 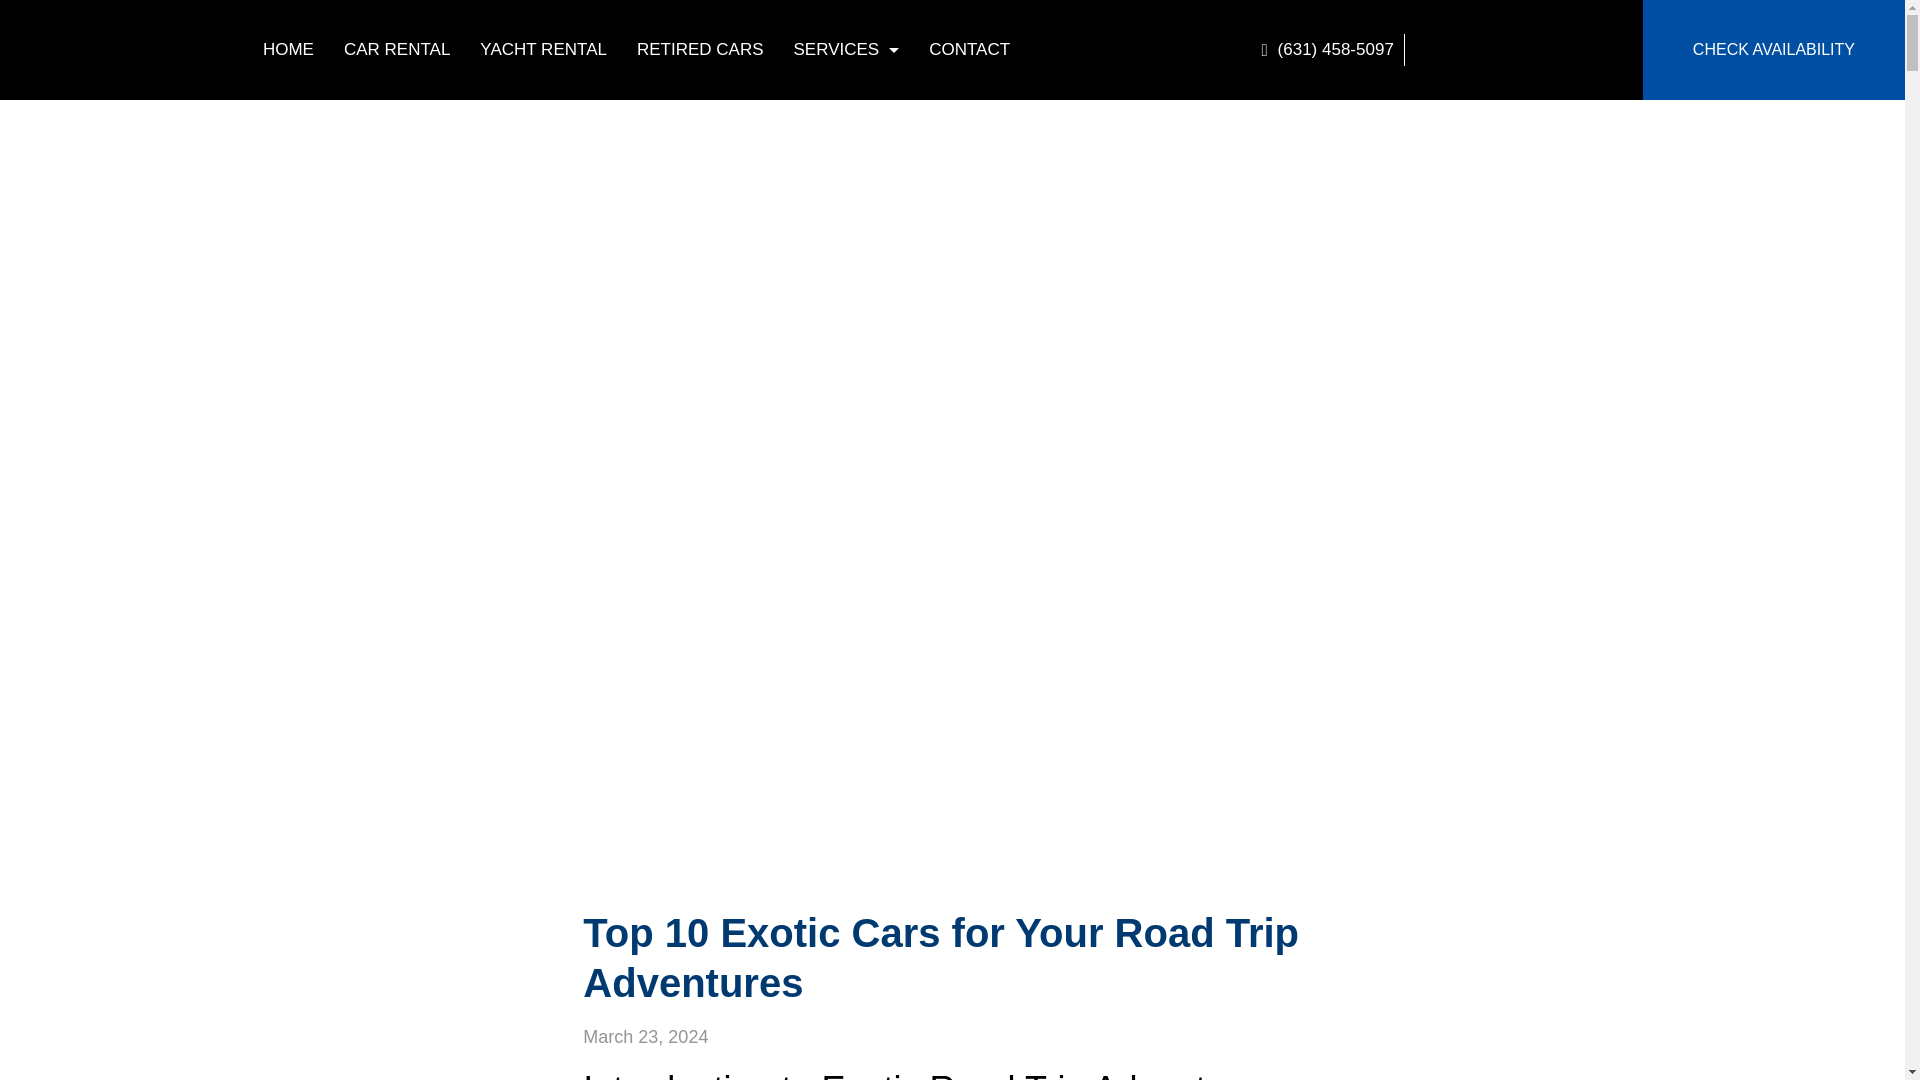 What do you see at coordinates (700, 50) in the screenshot?
I see `Retired Cars` at bounding box center [700, 50].